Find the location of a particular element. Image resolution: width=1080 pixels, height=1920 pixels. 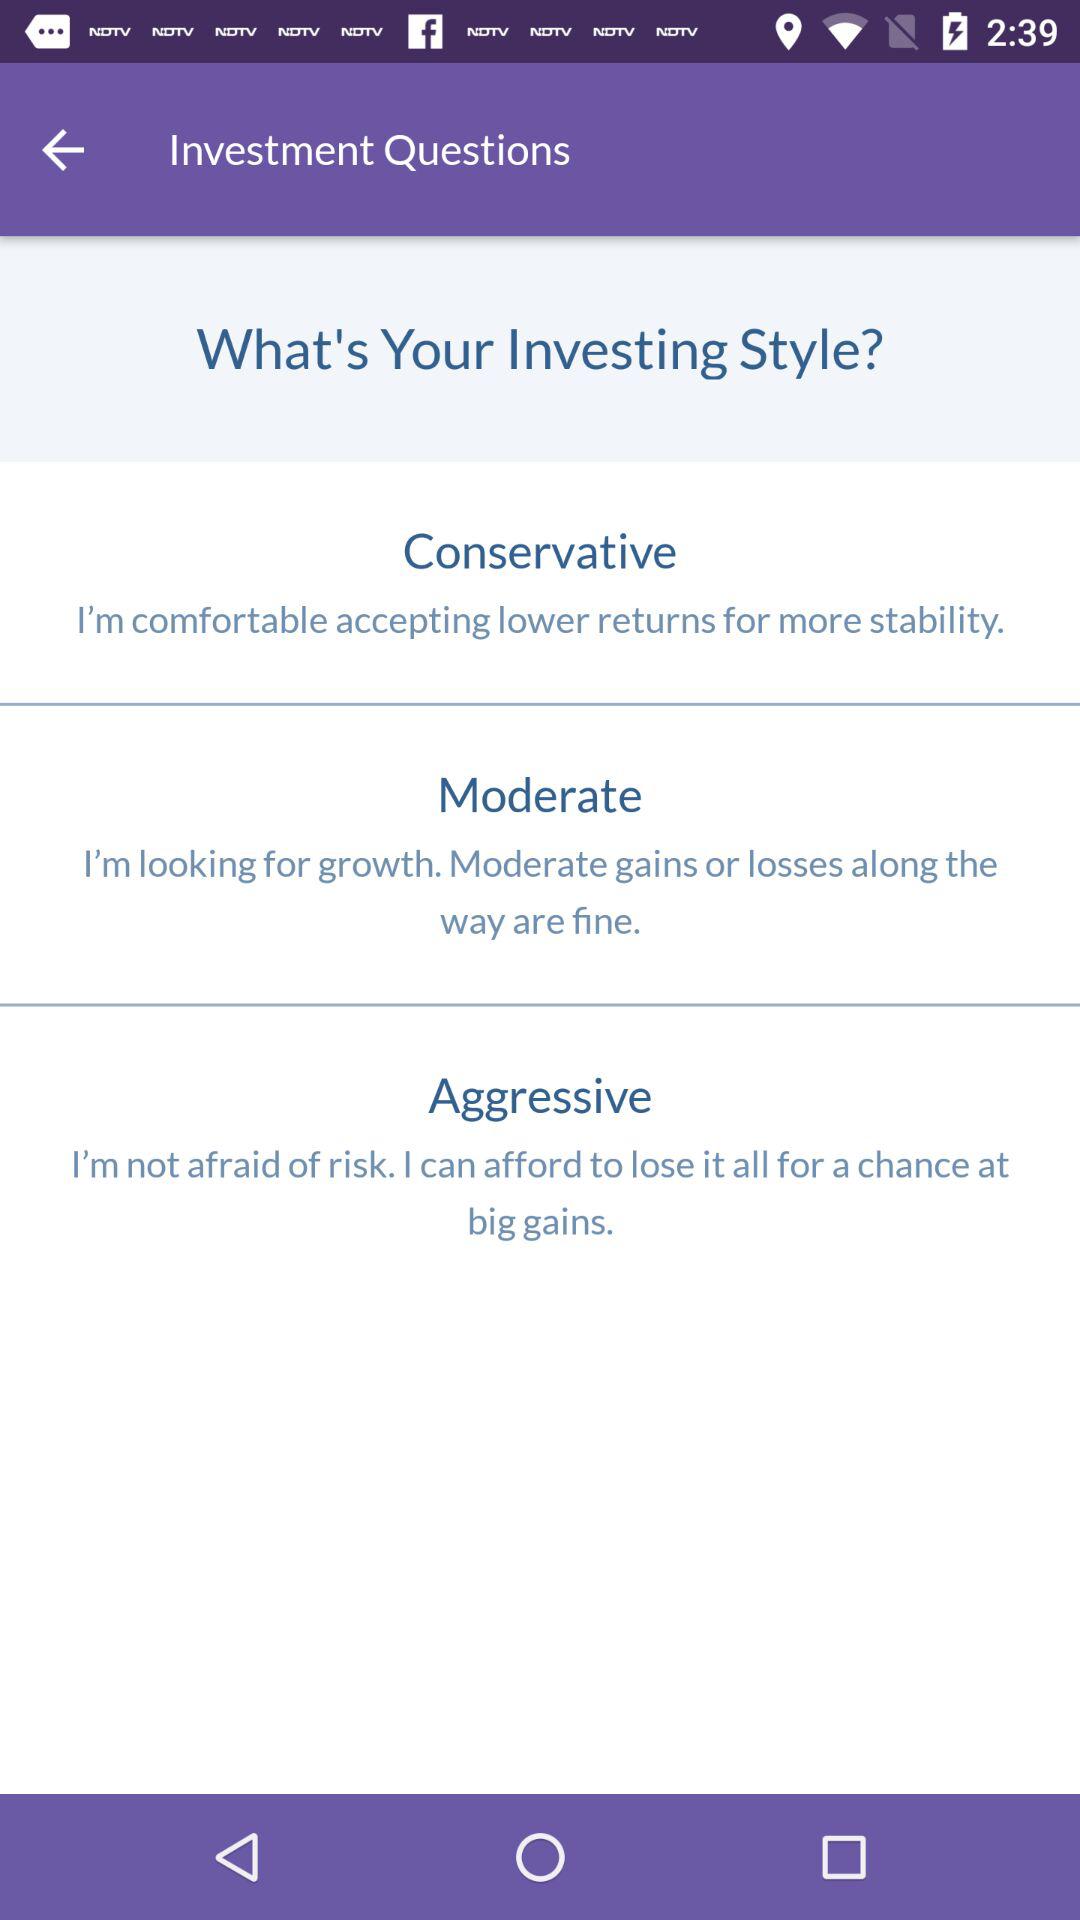

turn off item next to the investment questions item is located at coordinates (63, 149).